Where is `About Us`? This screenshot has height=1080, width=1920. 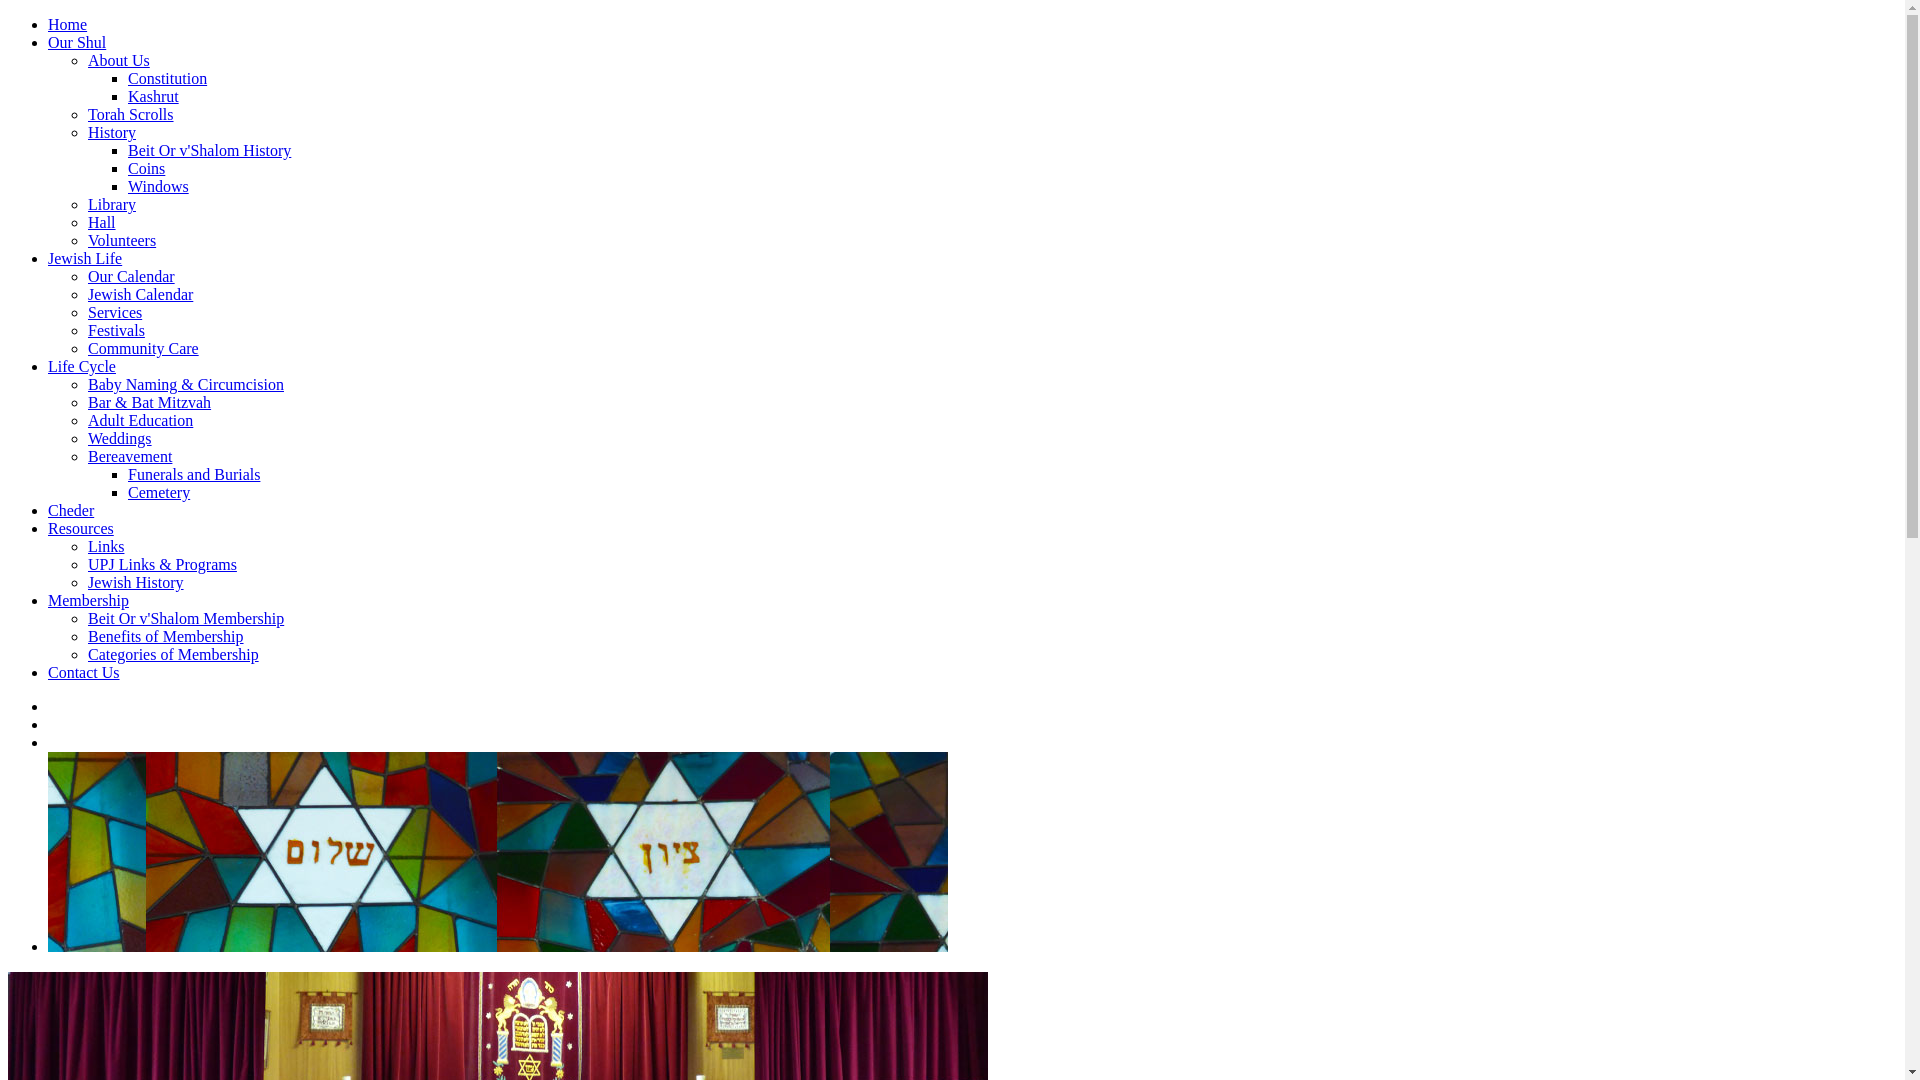 About Us is located at coordinates (119, 60).